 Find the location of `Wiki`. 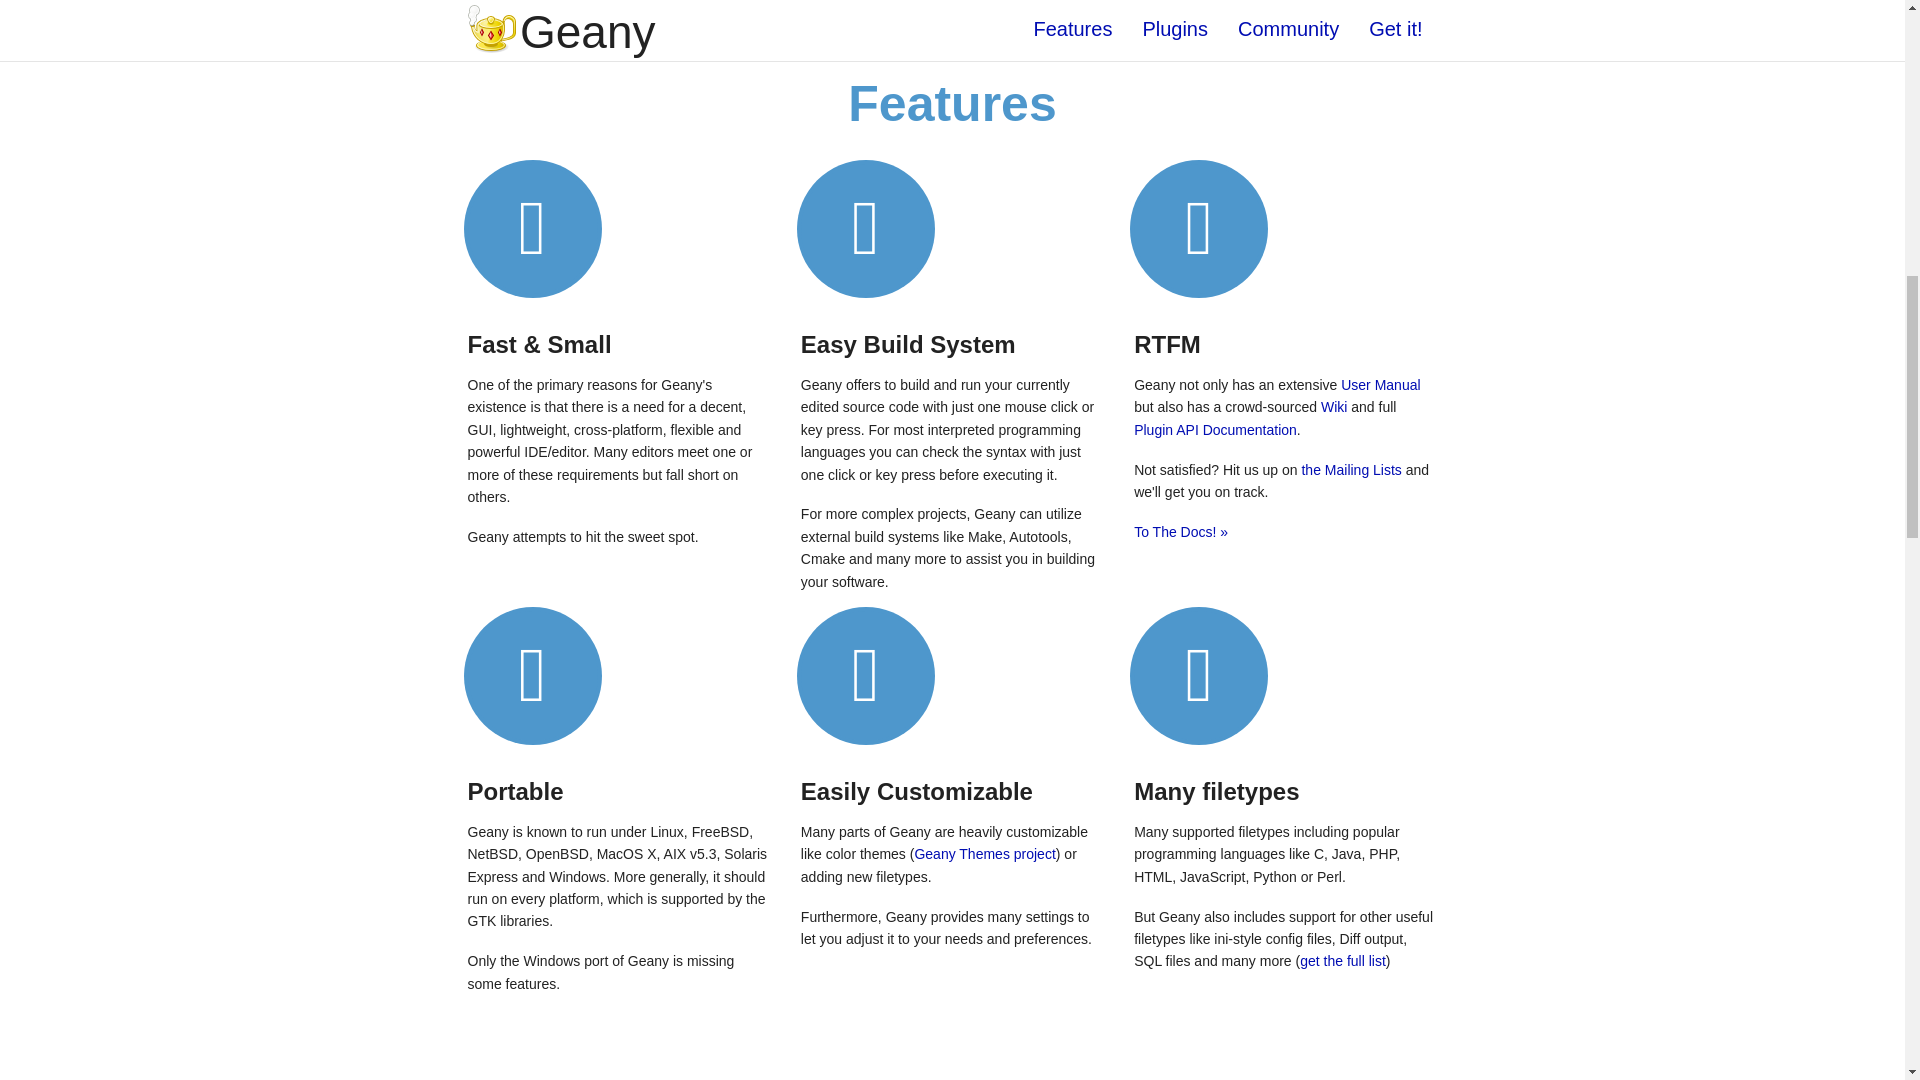

Wiki is located at coordinates (1334, 406).